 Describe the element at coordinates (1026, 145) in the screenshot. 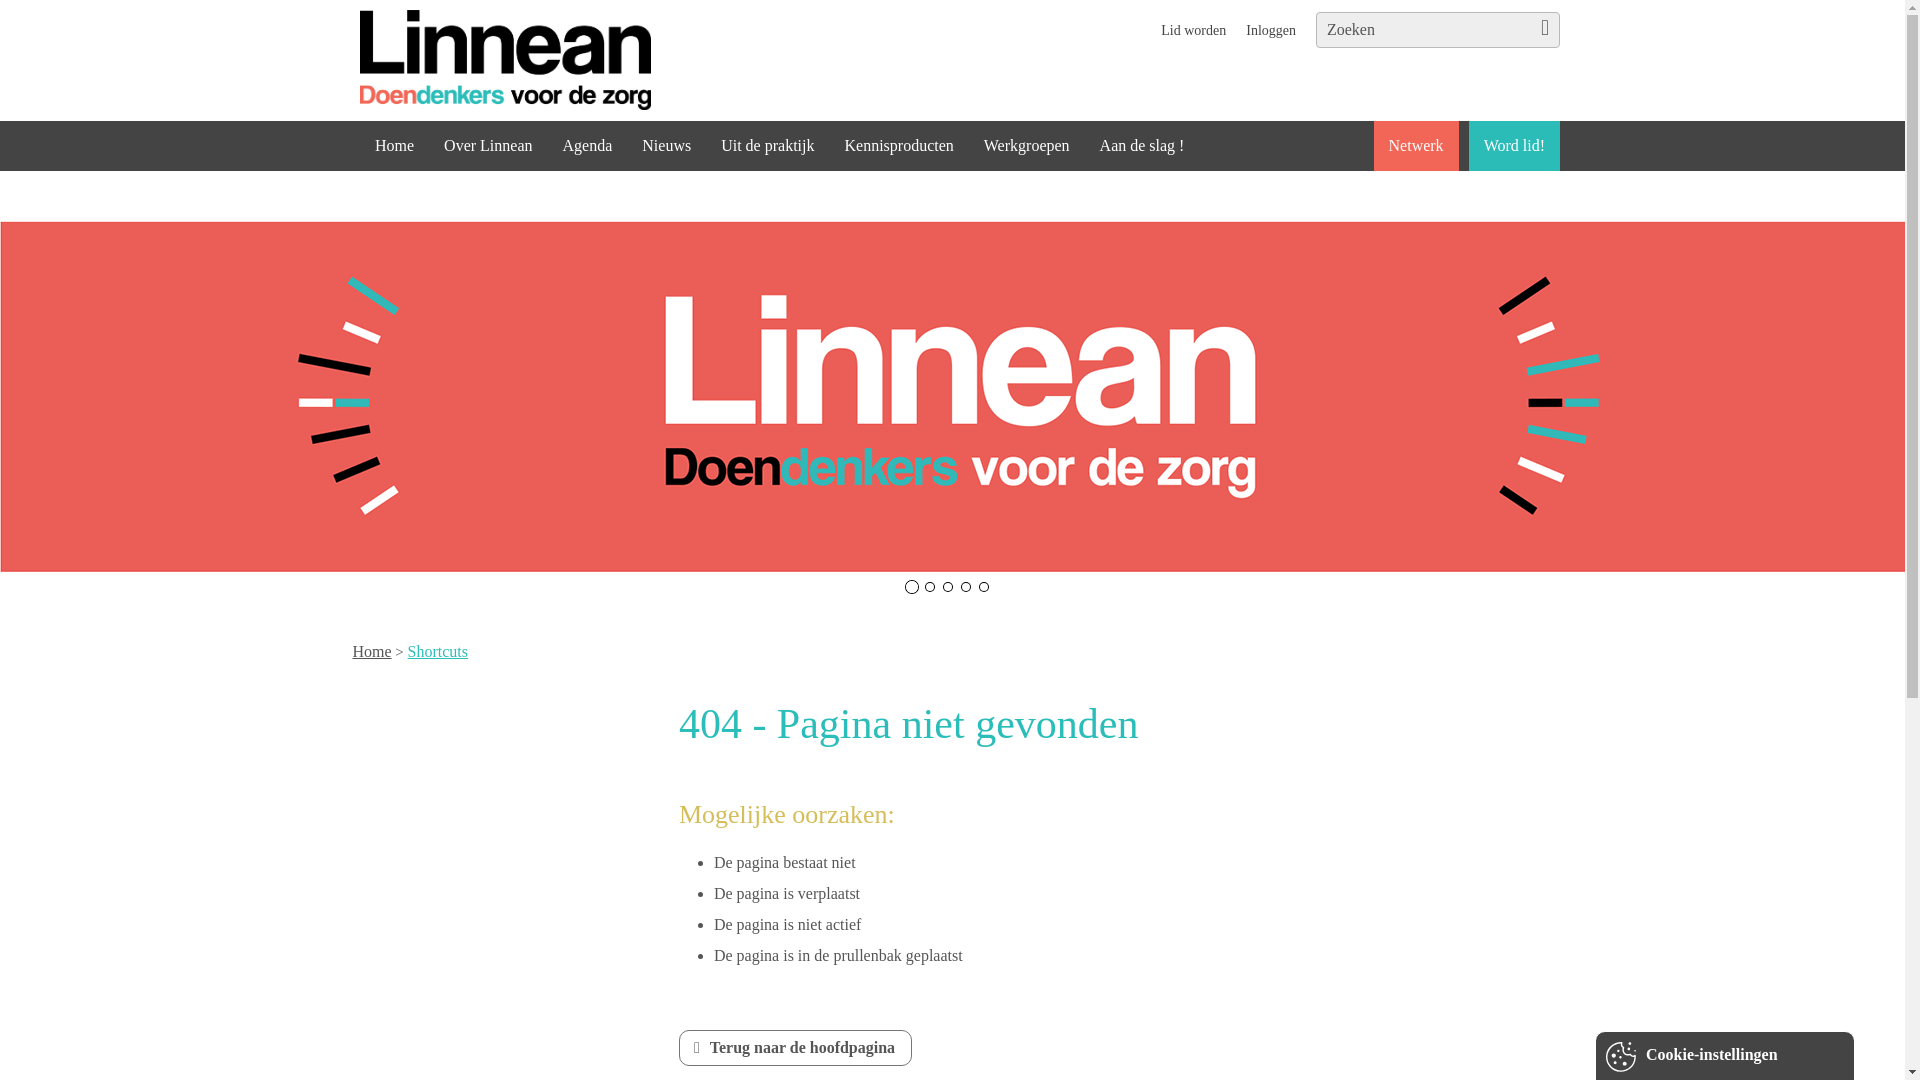

I see `Werkgroepen` at that location.